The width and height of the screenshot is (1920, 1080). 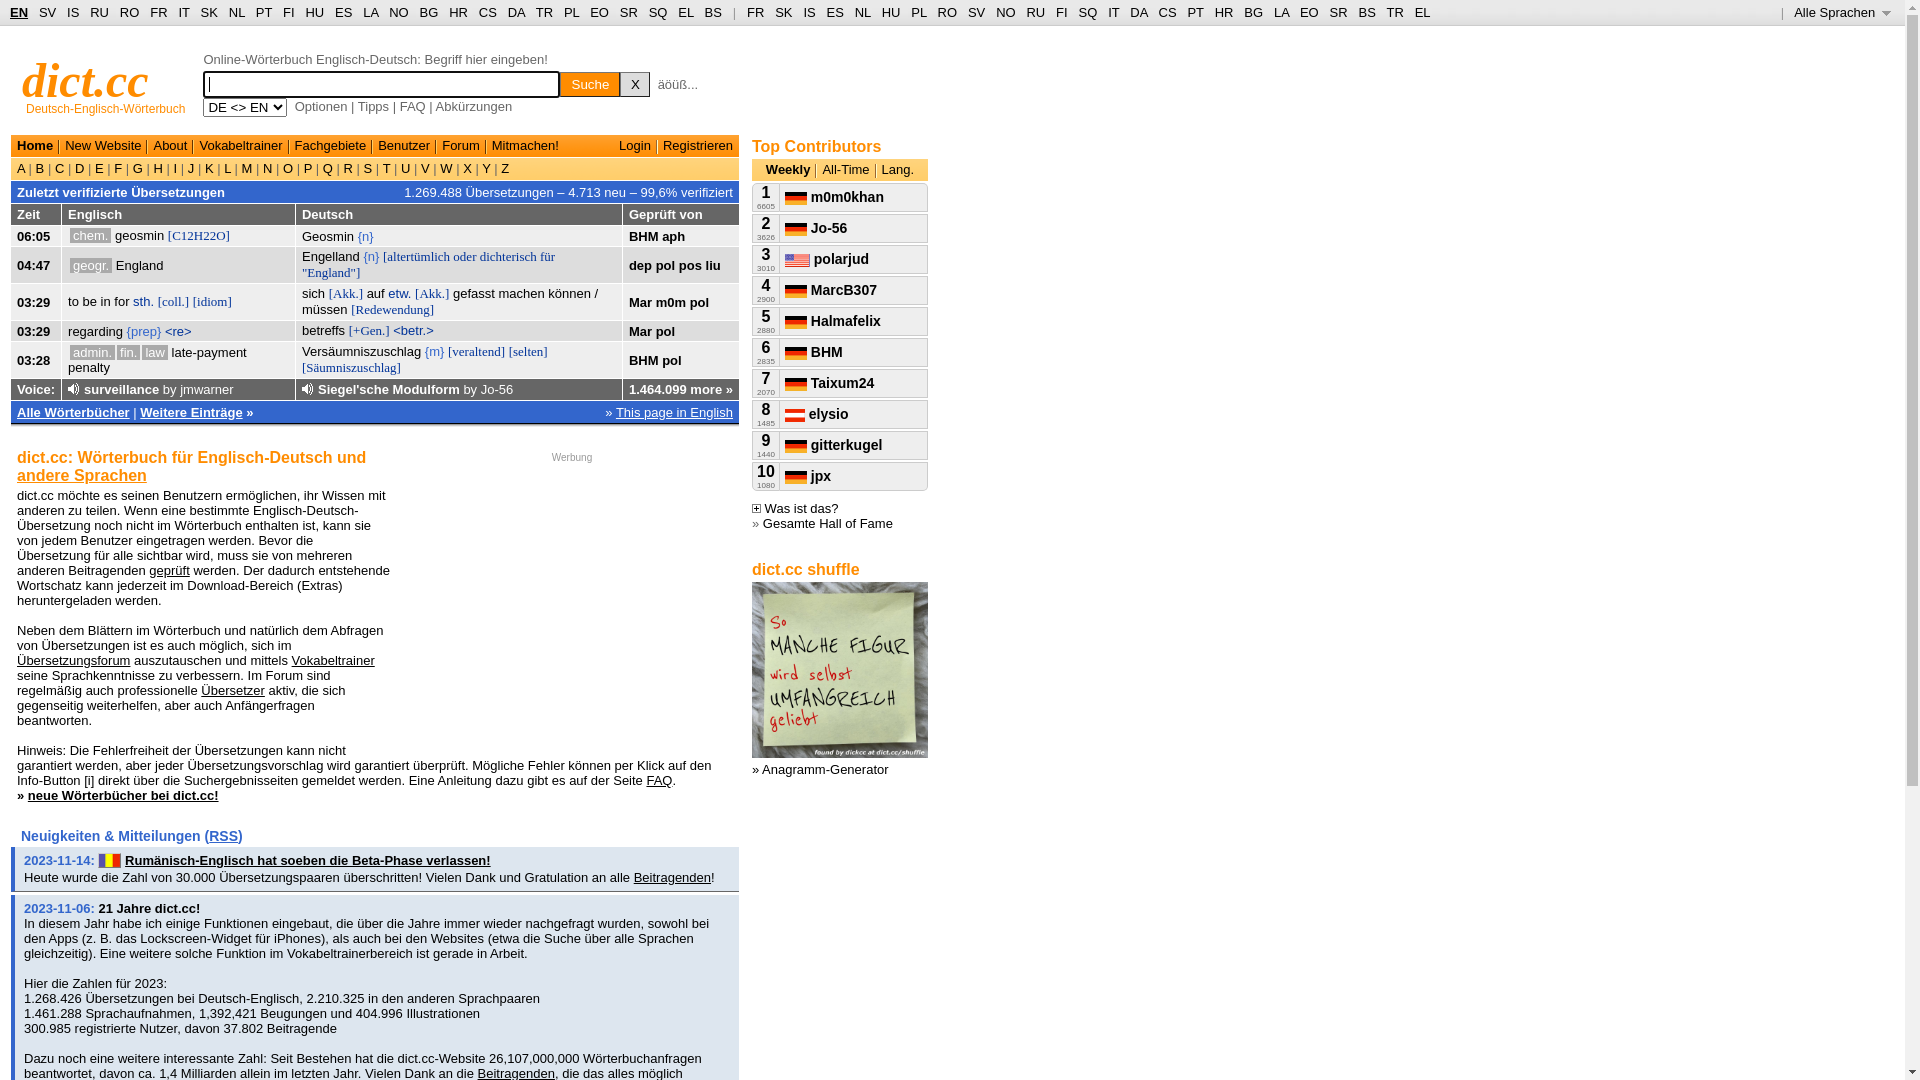 I want to click on RU, so click(x=1036, y=12).